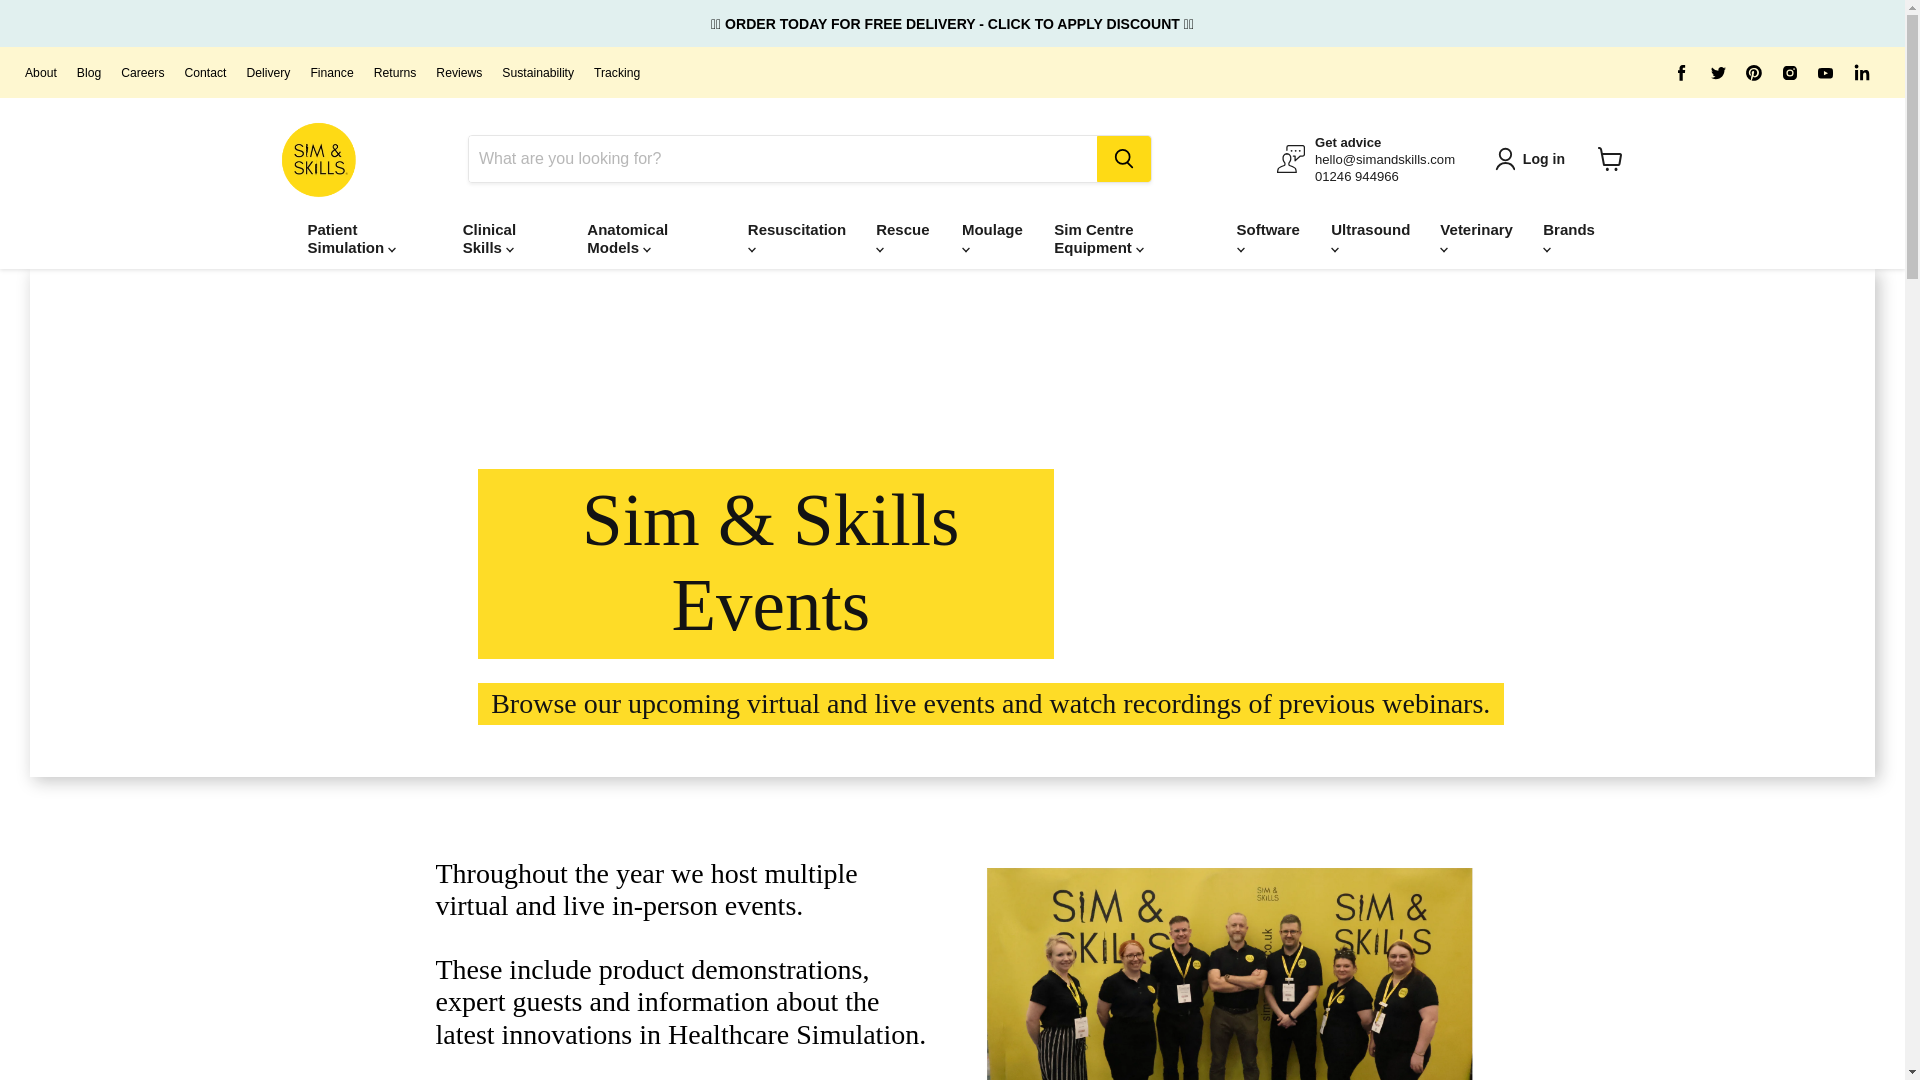 Image resolution: width=1920 pixels, height=1080 pixels. What do you see at coordinates (267, 72) in the screenshot?
I see `Delivery` at bounding box center [267, 72].